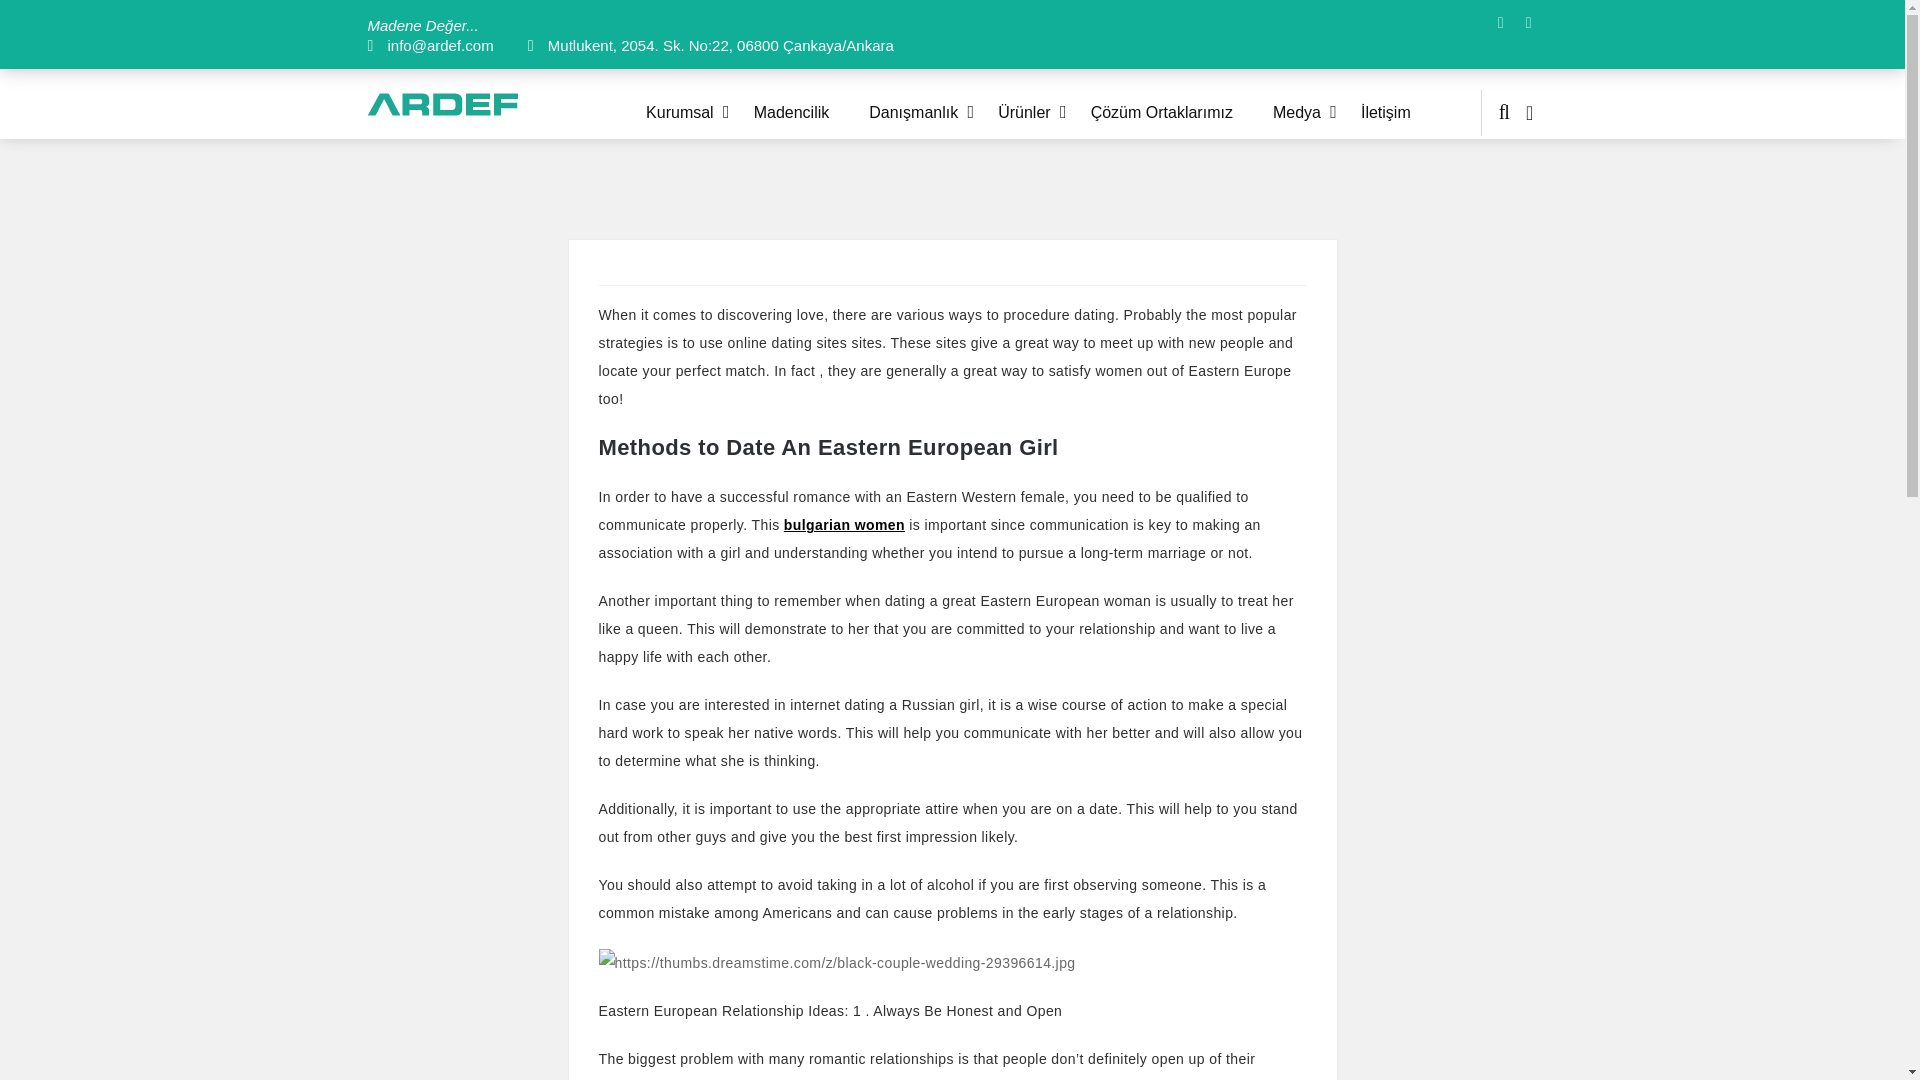  What do you see at coordinates (812, 112) in the screenshot?
I see `Madencilik` at bounding box center [812, 112].